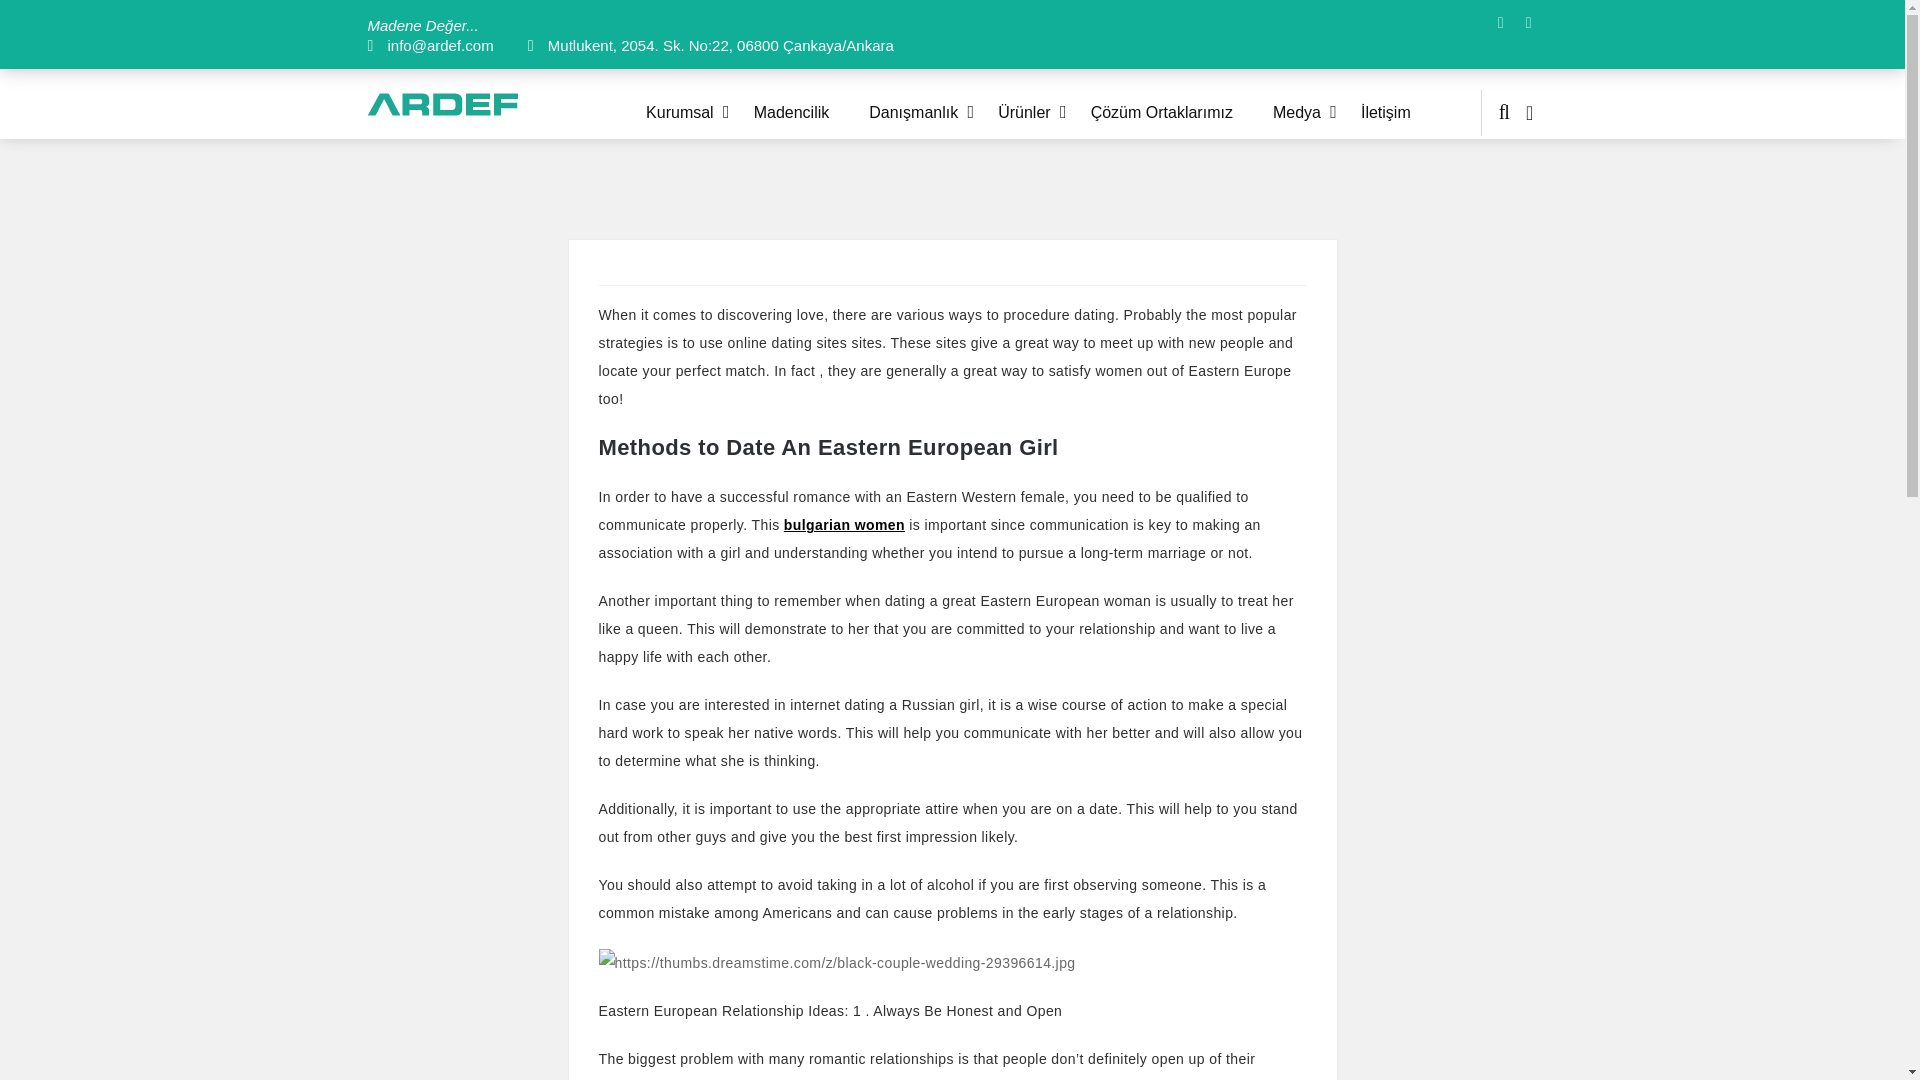  What do you see at coordinates (812, 112) in the screenshot?
I see `Madencilik` at bounding box center [812, 112].